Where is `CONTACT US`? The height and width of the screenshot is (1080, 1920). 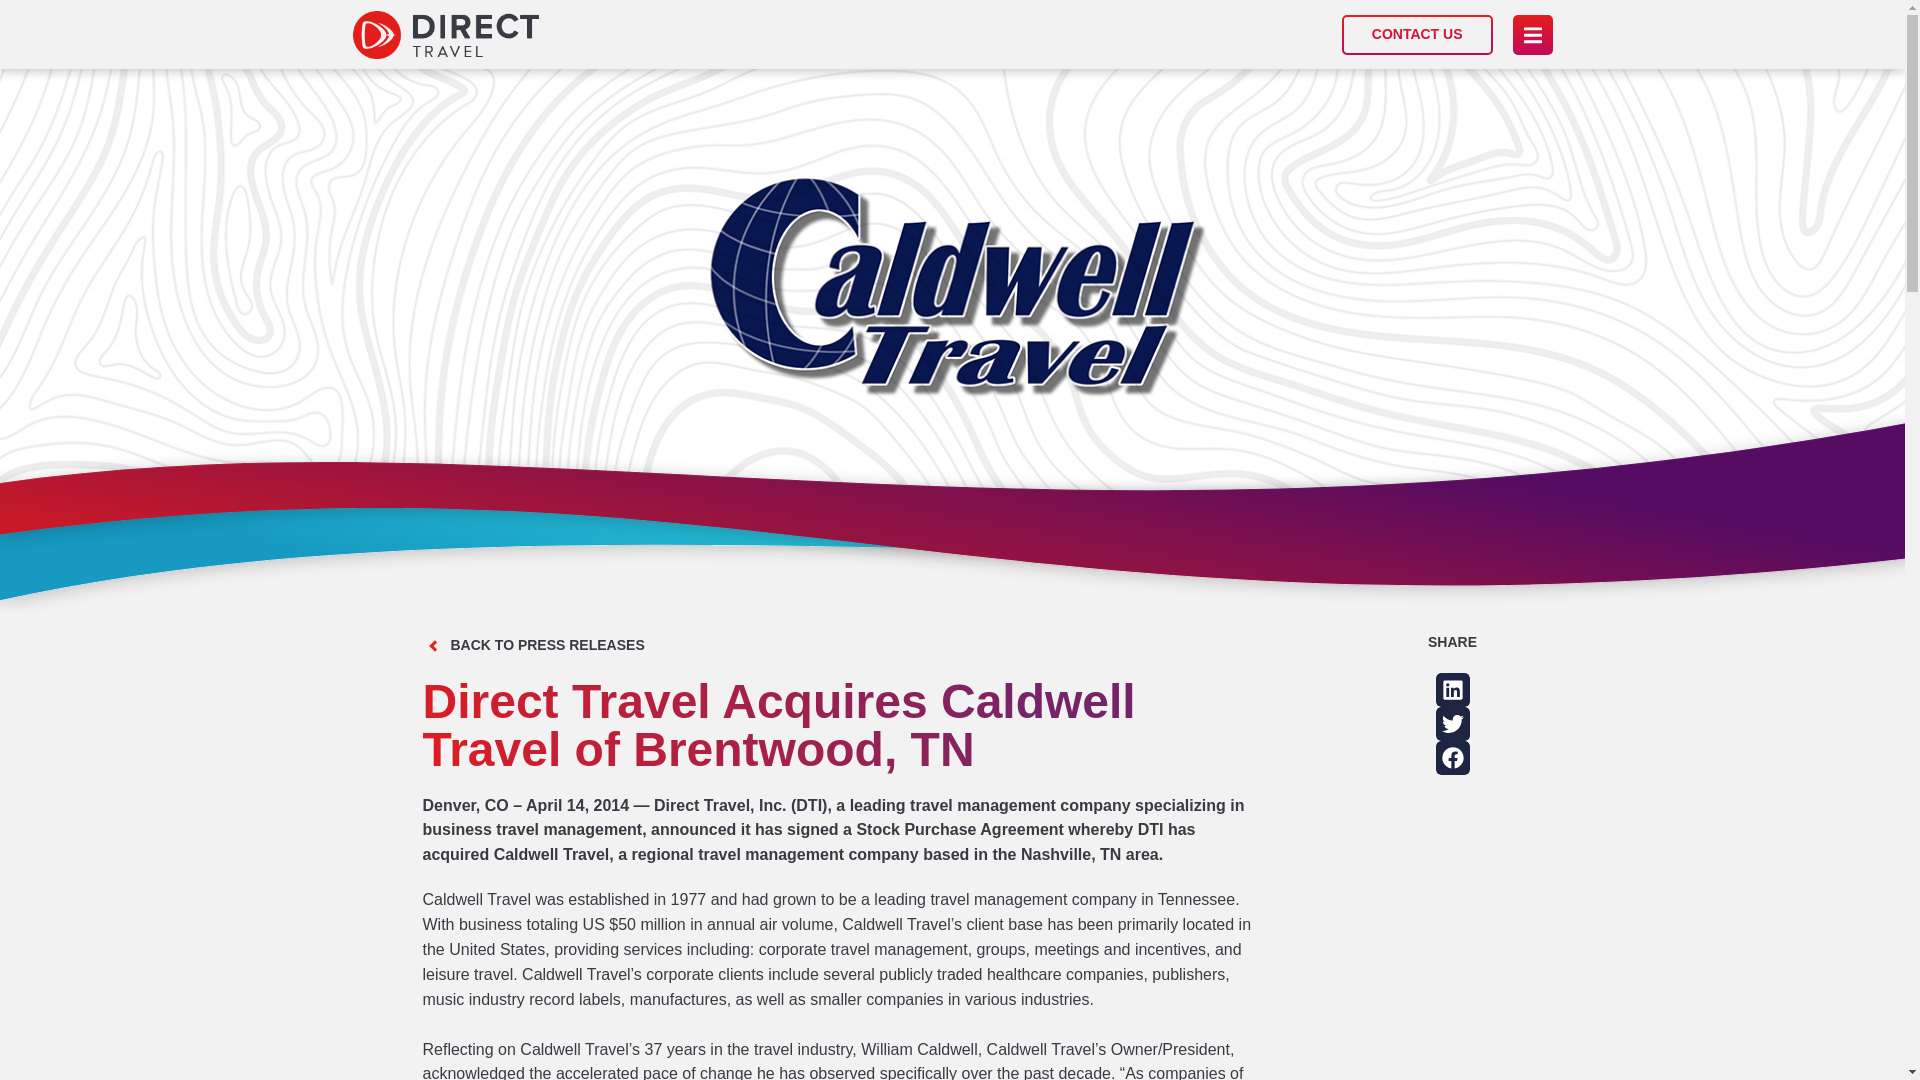 CONTACT US is located at coordinates (1418, 34).